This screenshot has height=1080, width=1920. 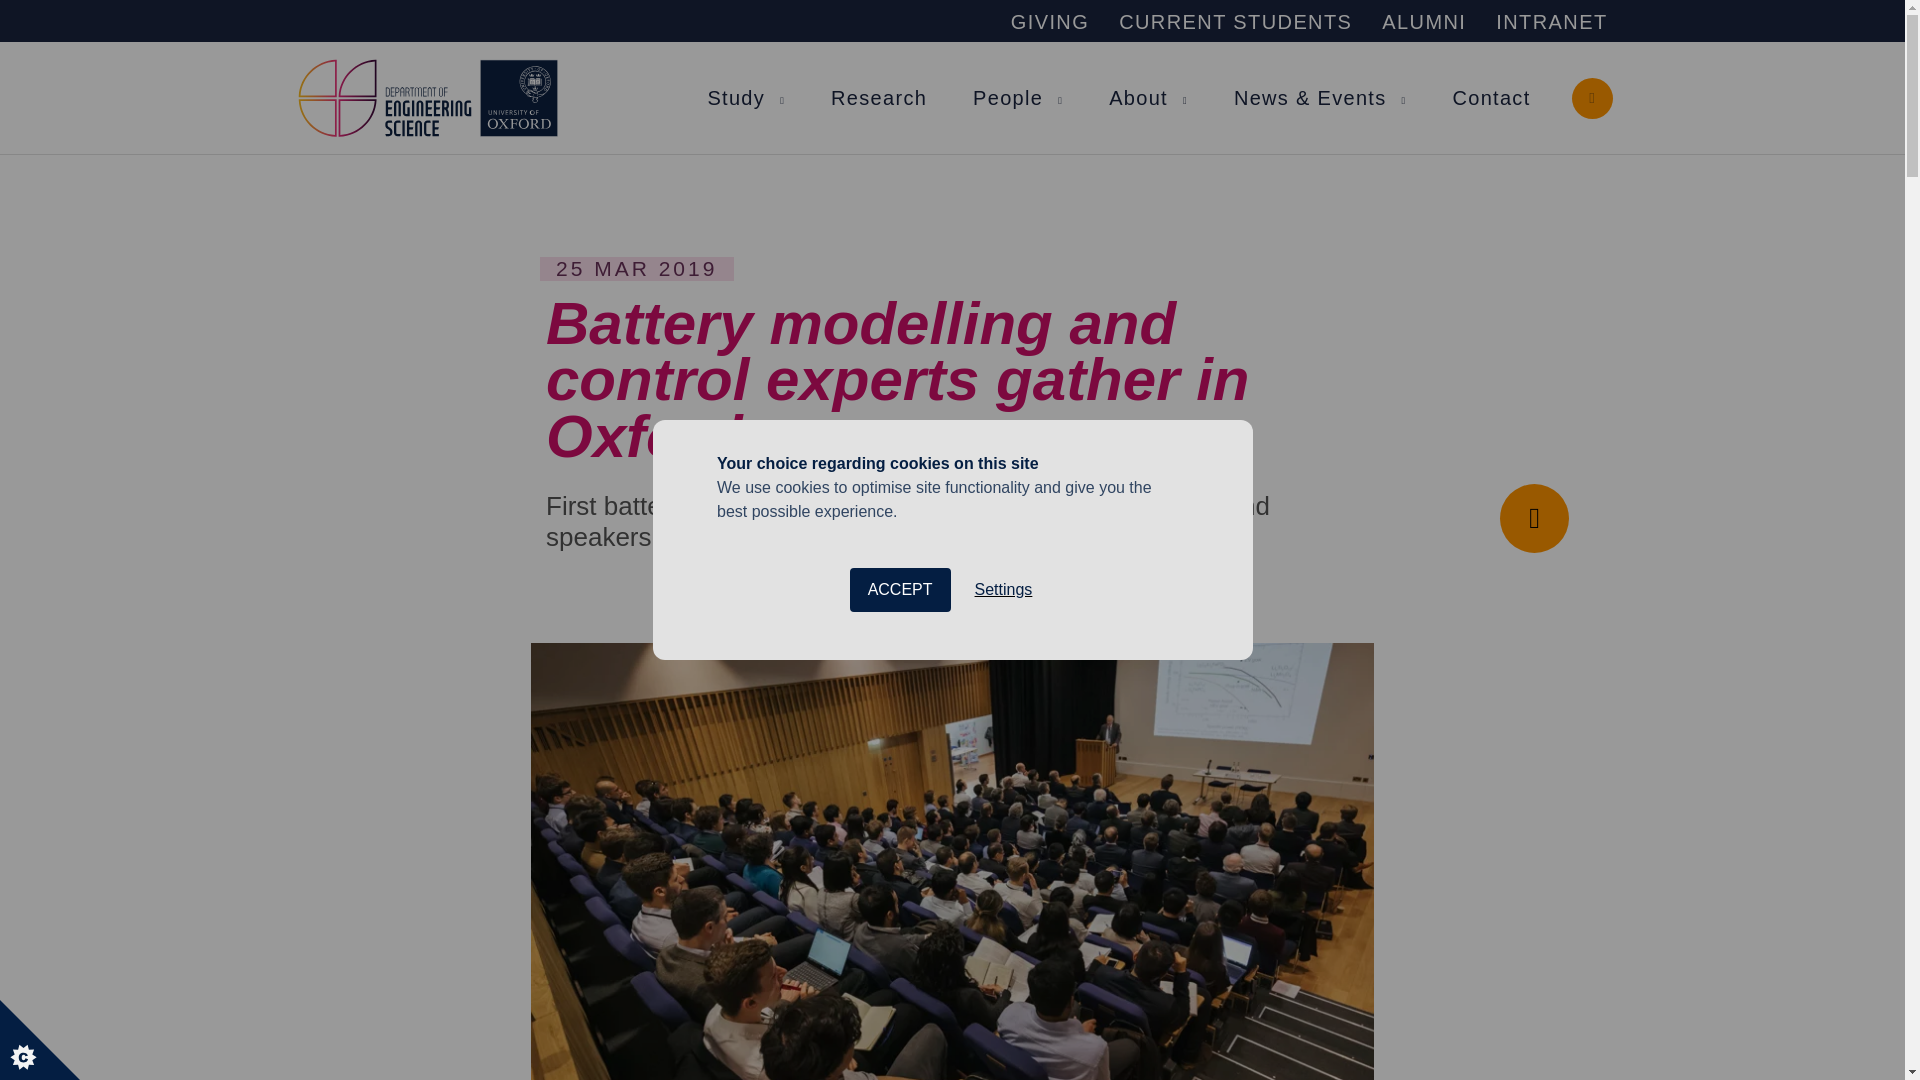 What do you see at coordinates (1235, 22) in the screenshot?
I see `CURRENT STUDENTS` at bounding box center [1235, 22].